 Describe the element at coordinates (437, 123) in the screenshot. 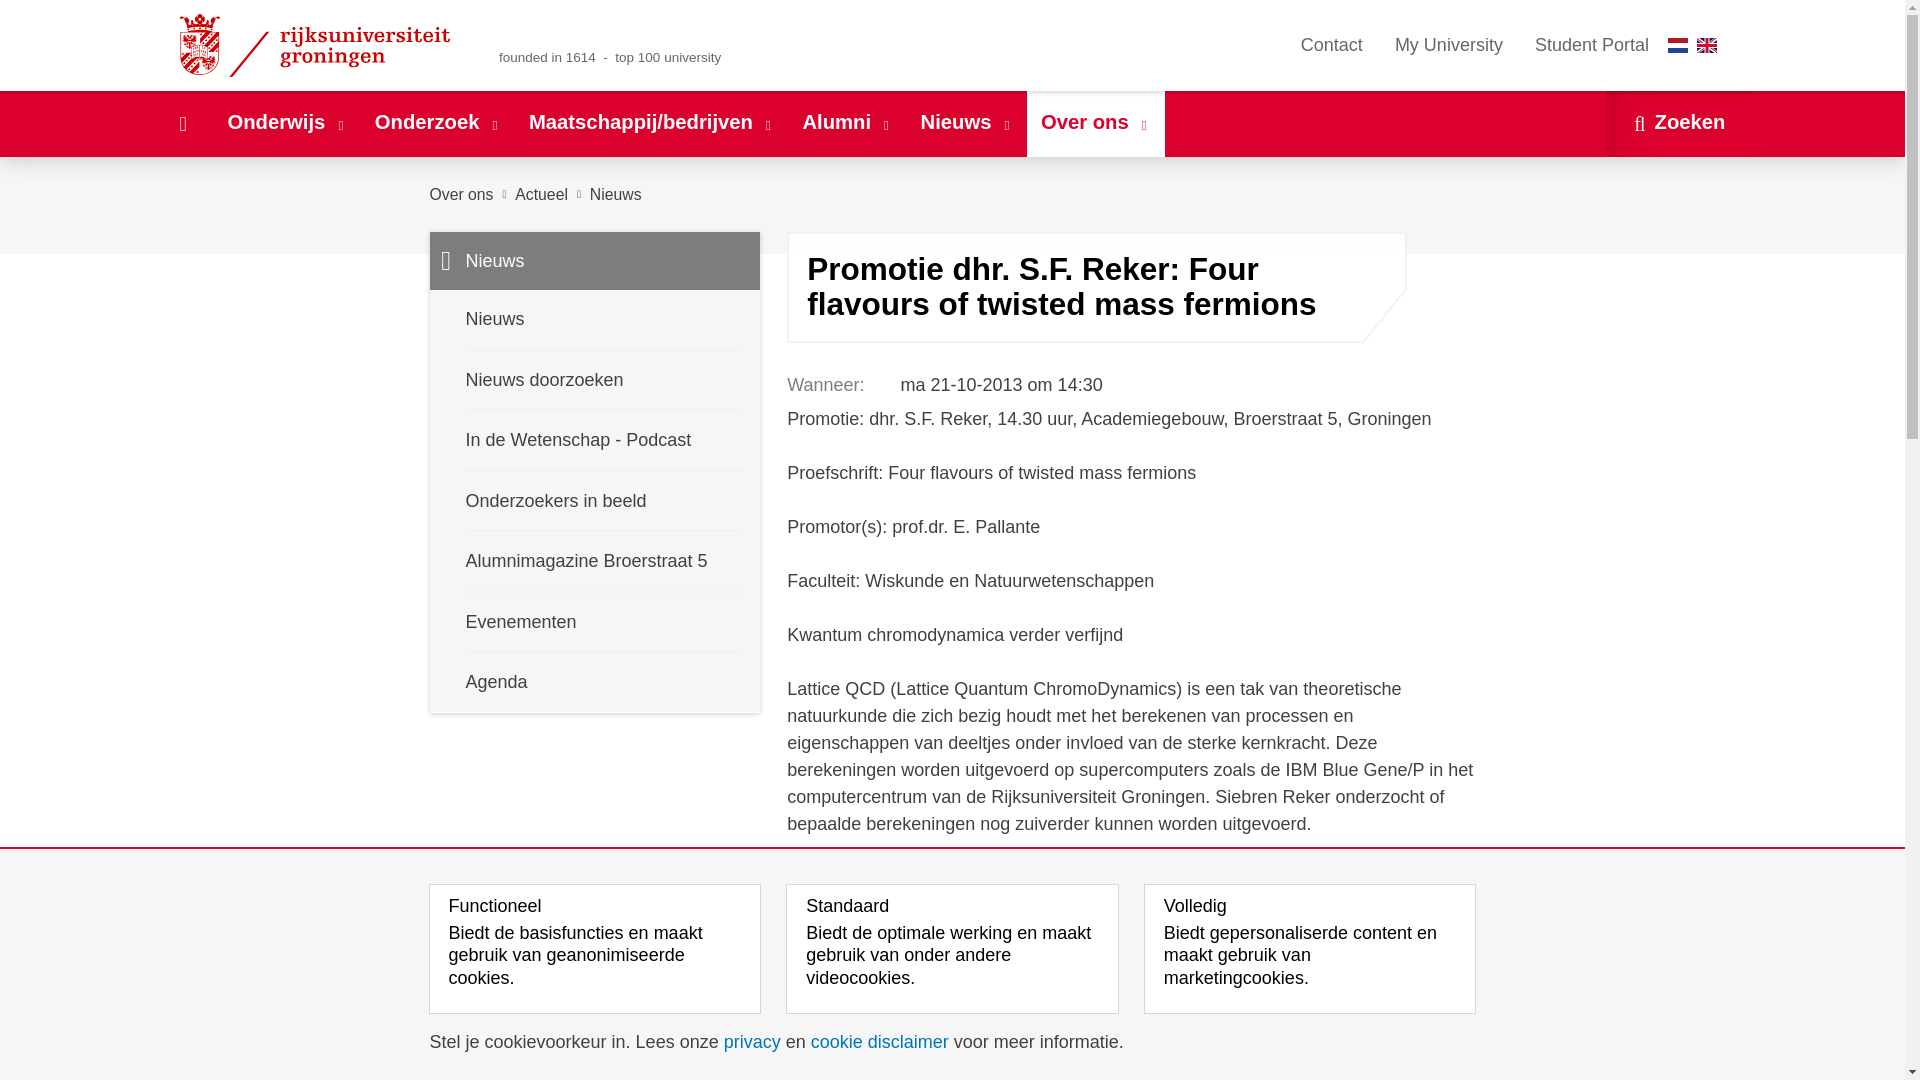

I see `Onderzoek` at that location.